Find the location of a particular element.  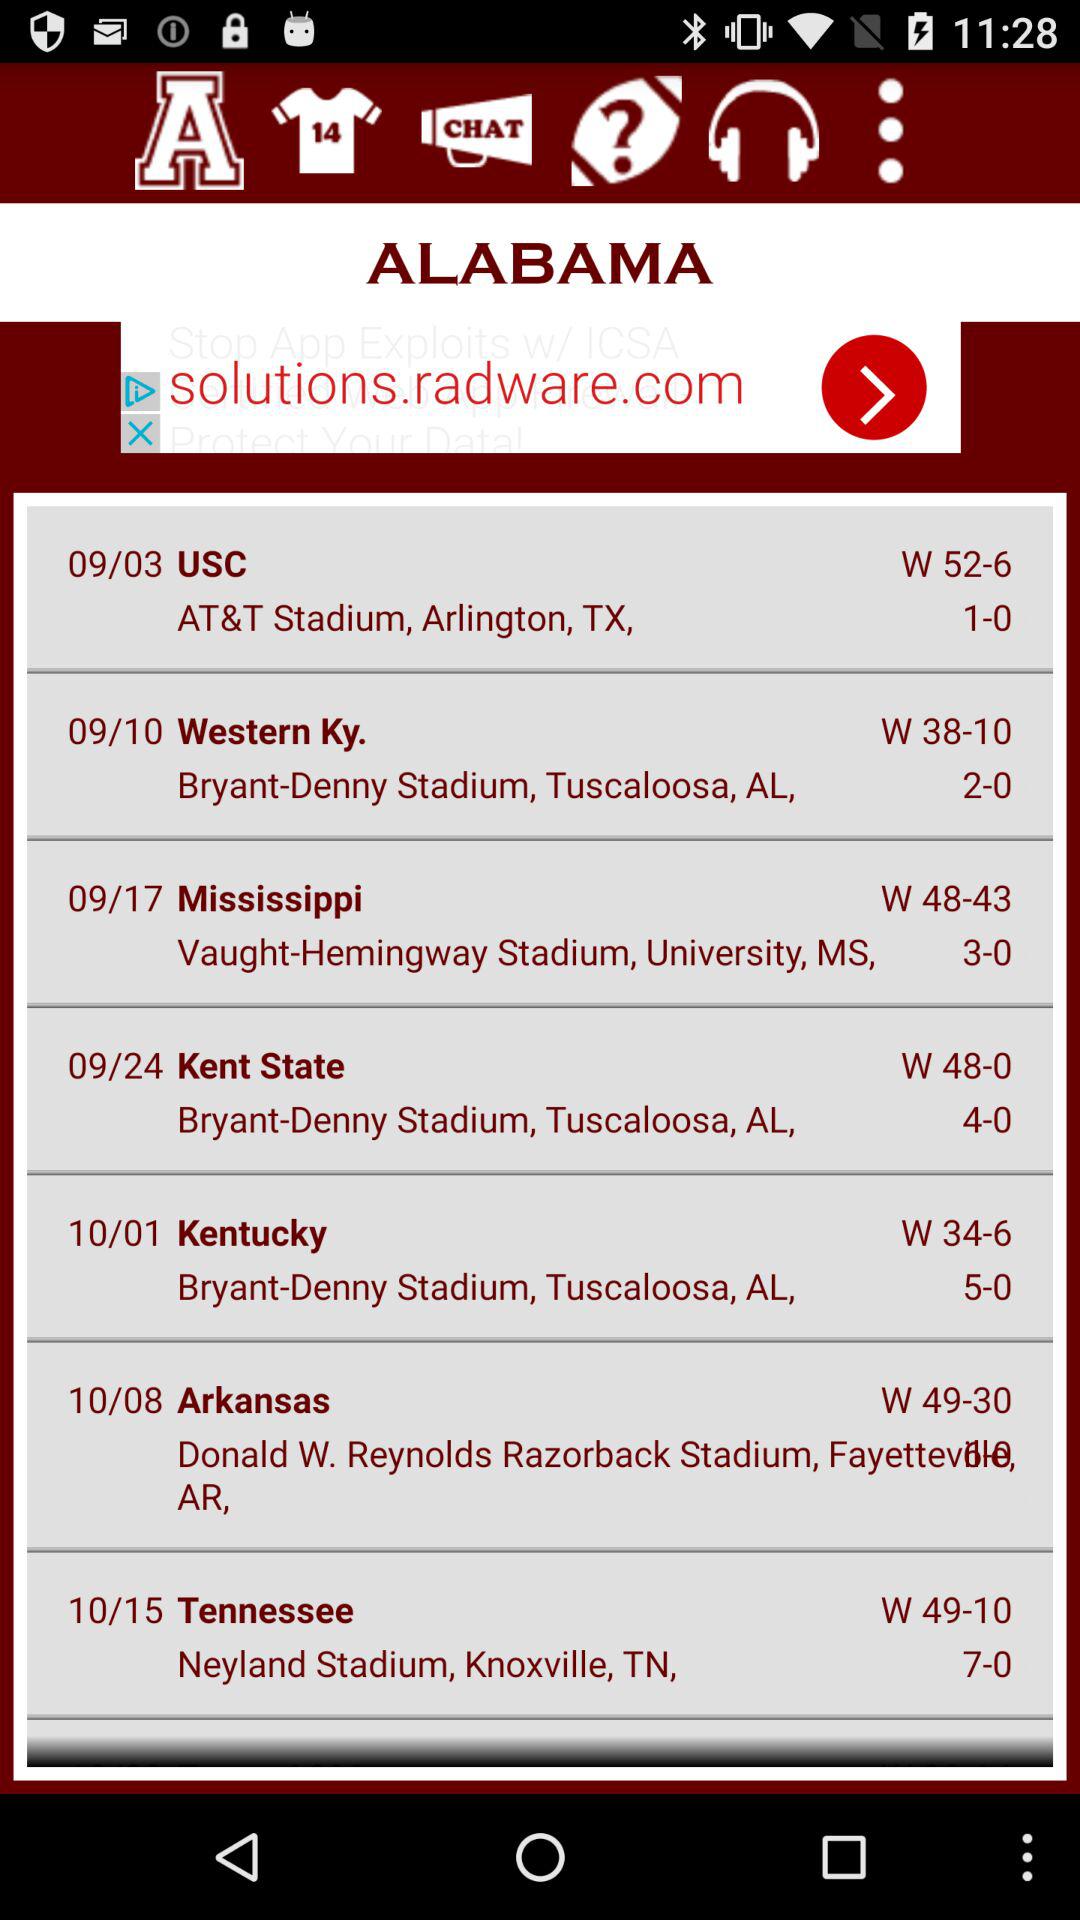

click on right of earphone symbol is located at coordinates (890, 130).